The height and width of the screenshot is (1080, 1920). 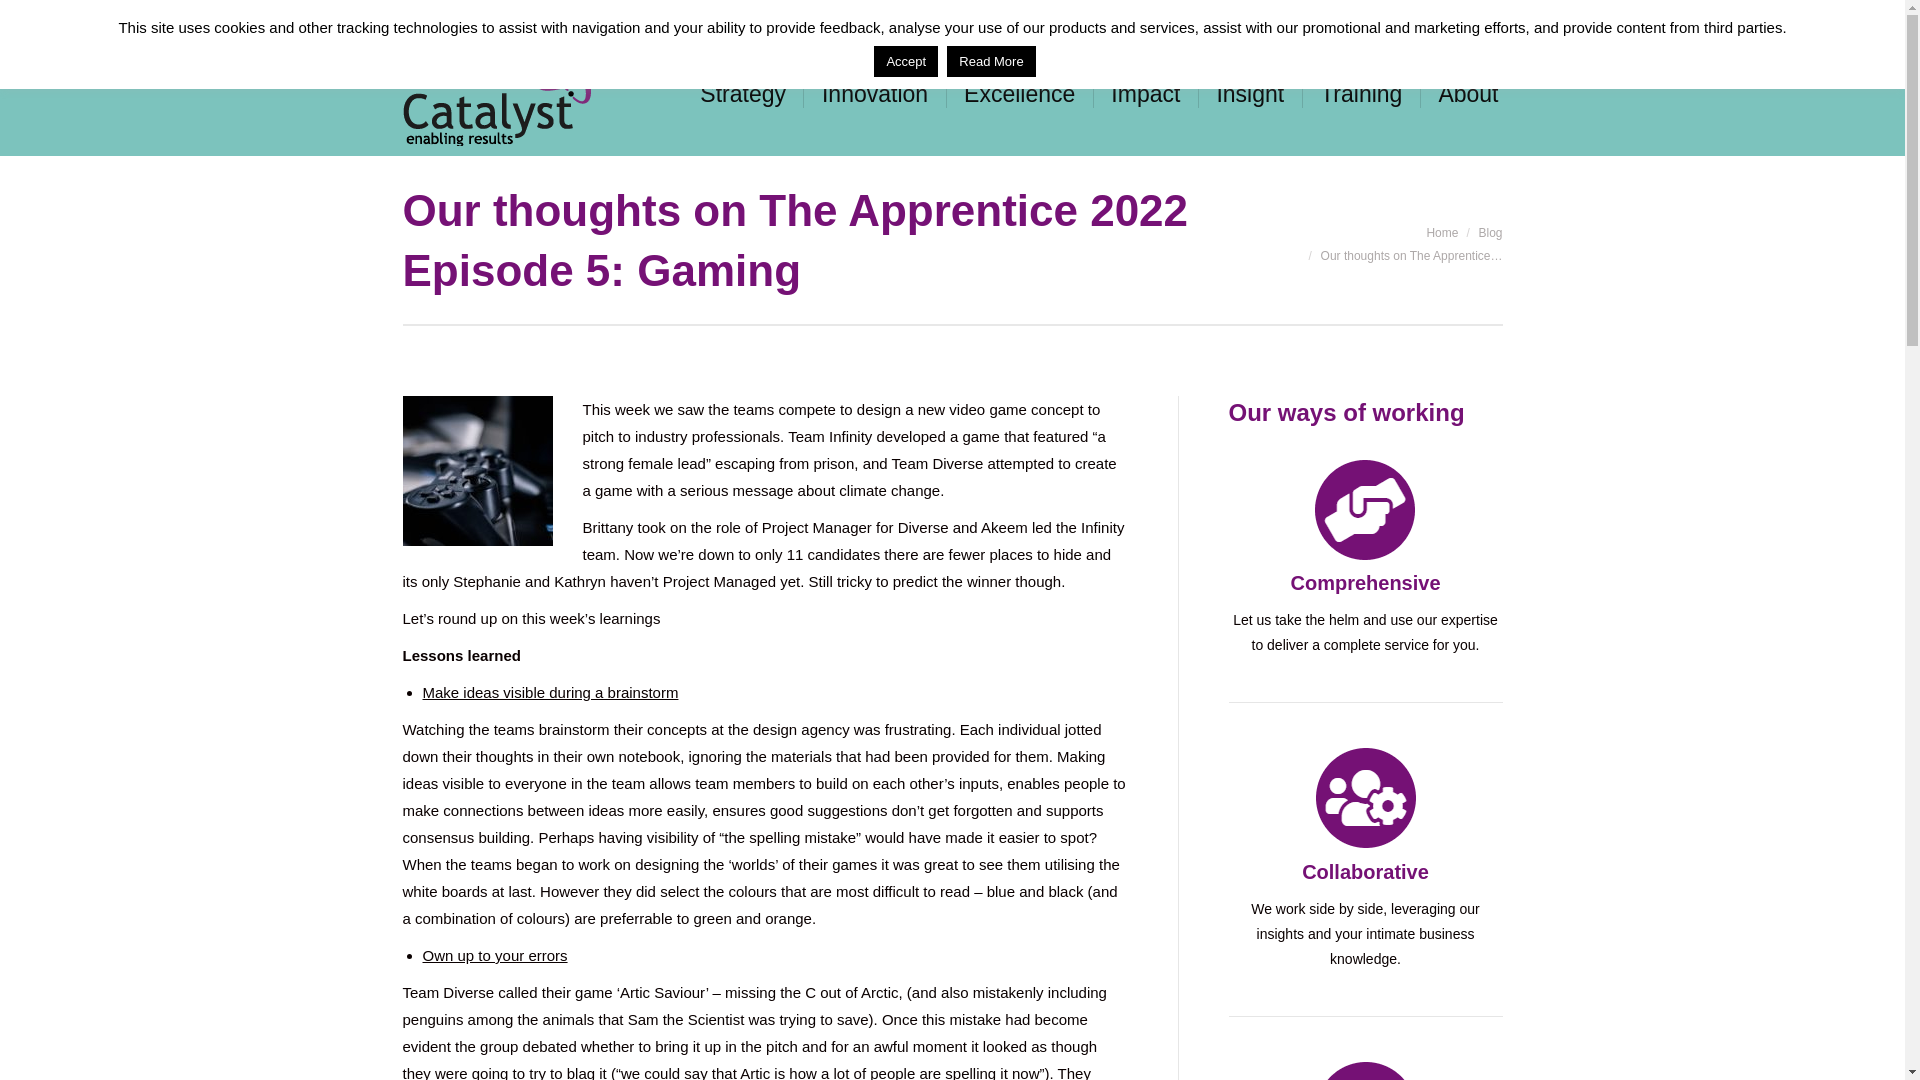 What do you see at coordinates (1442, 232) in the screenshot?
I see `Home` at bounding box center [1442, 232].